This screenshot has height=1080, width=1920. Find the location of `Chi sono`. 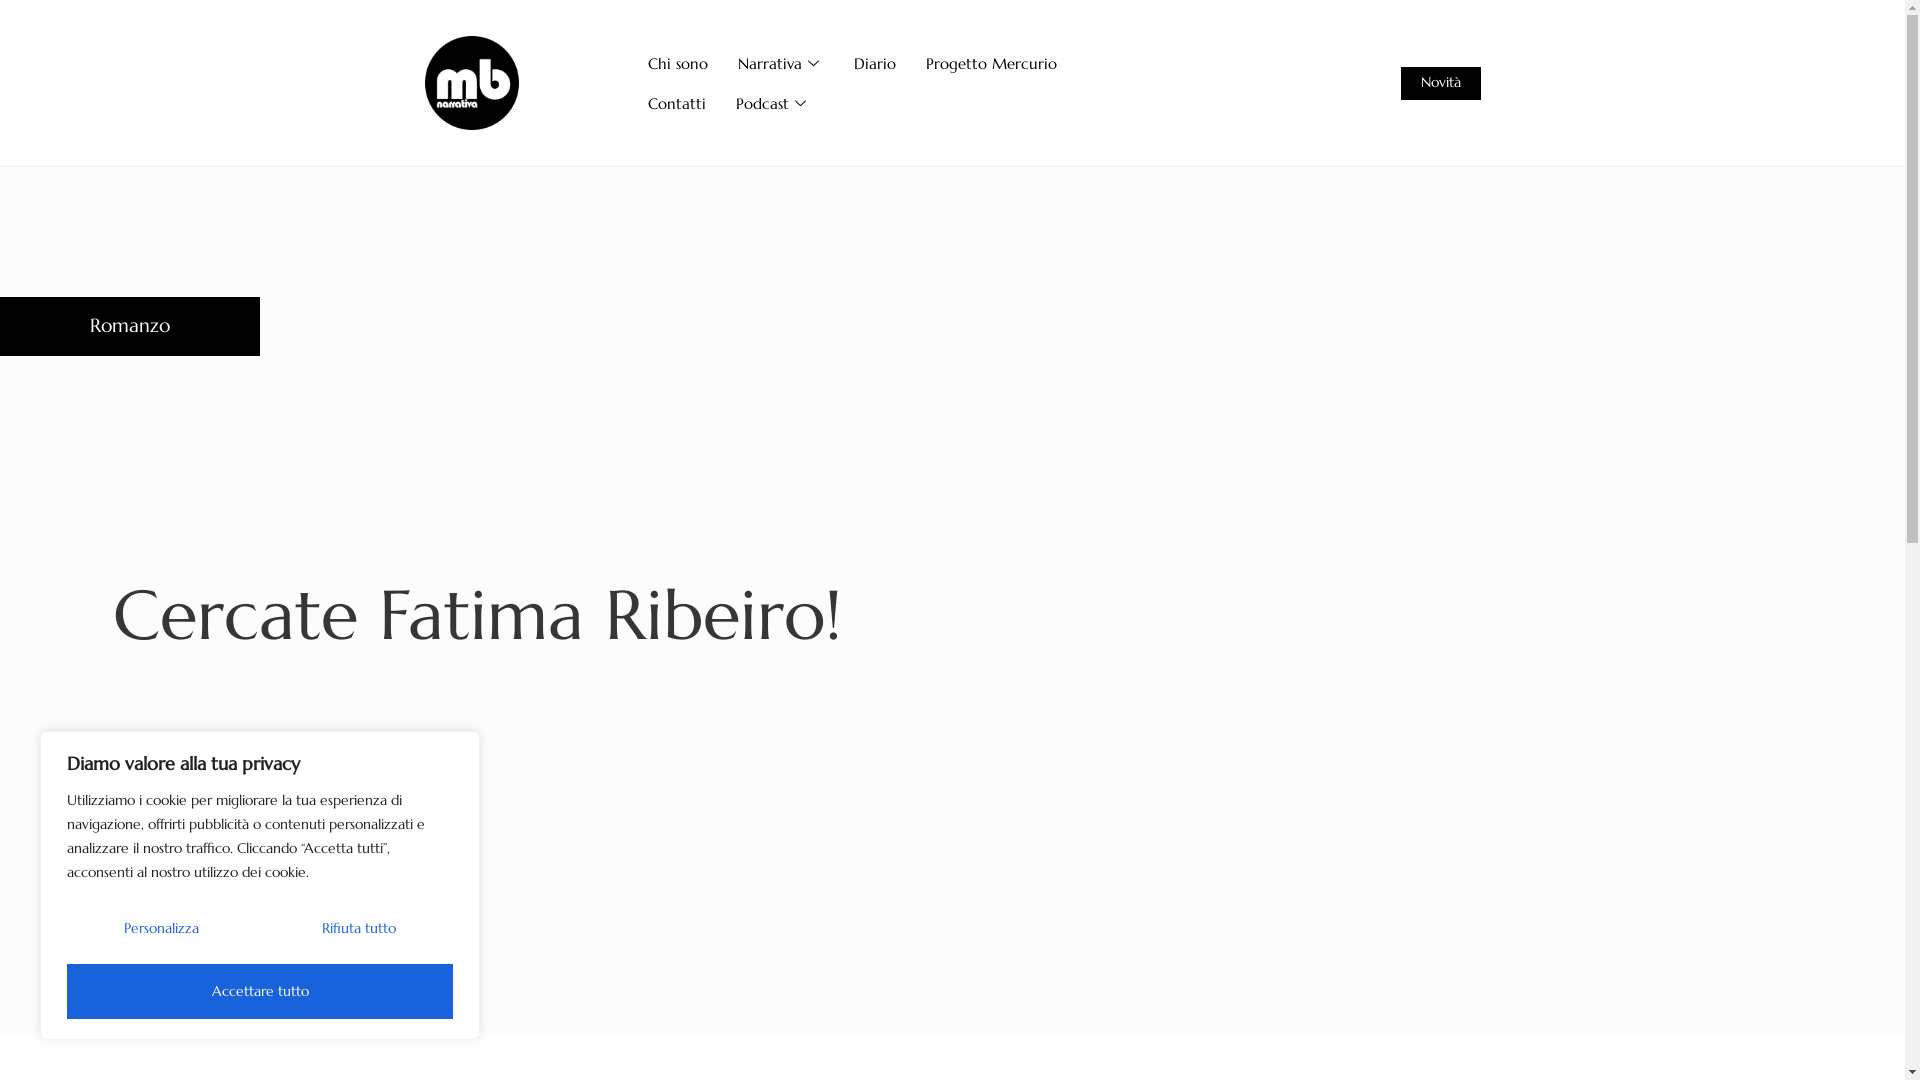

Chi sono is located at coordinates (678, 63).